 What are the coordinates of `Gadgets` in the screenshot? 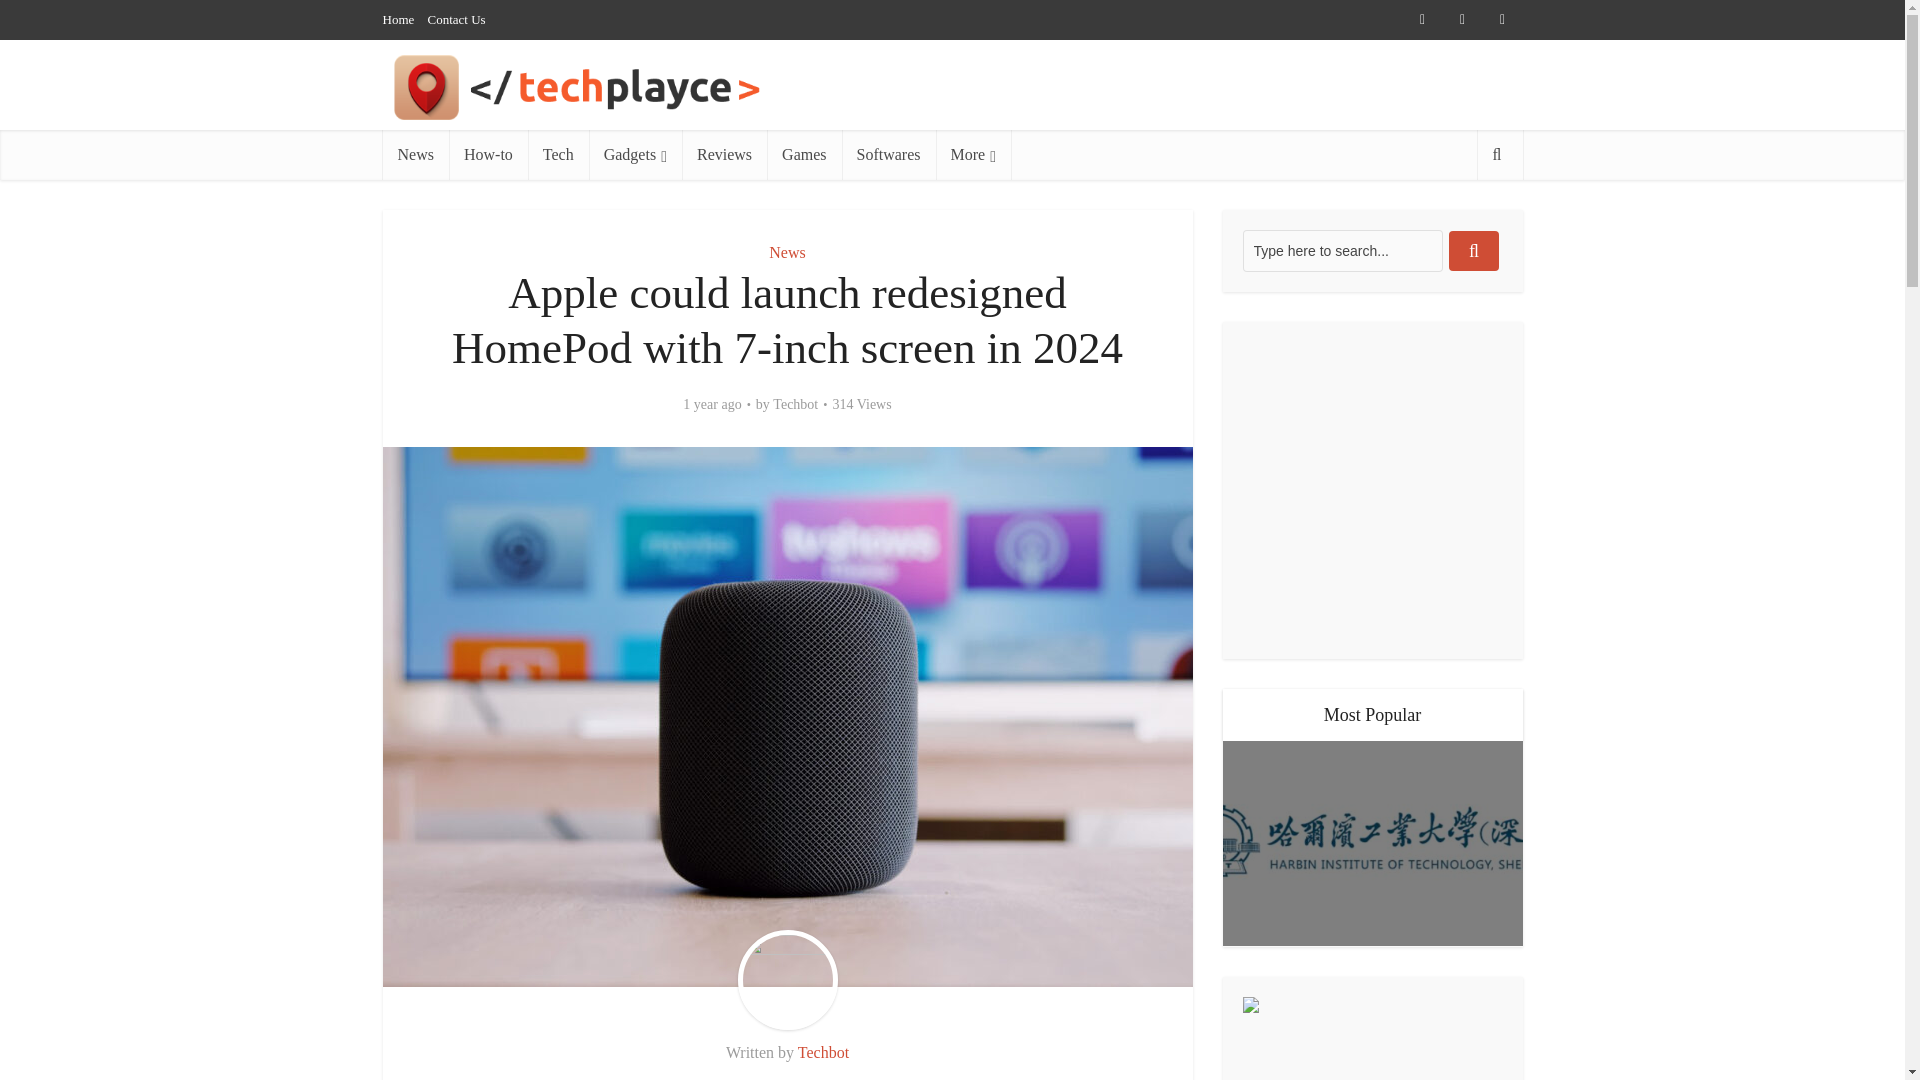 It's located at (635, 154).